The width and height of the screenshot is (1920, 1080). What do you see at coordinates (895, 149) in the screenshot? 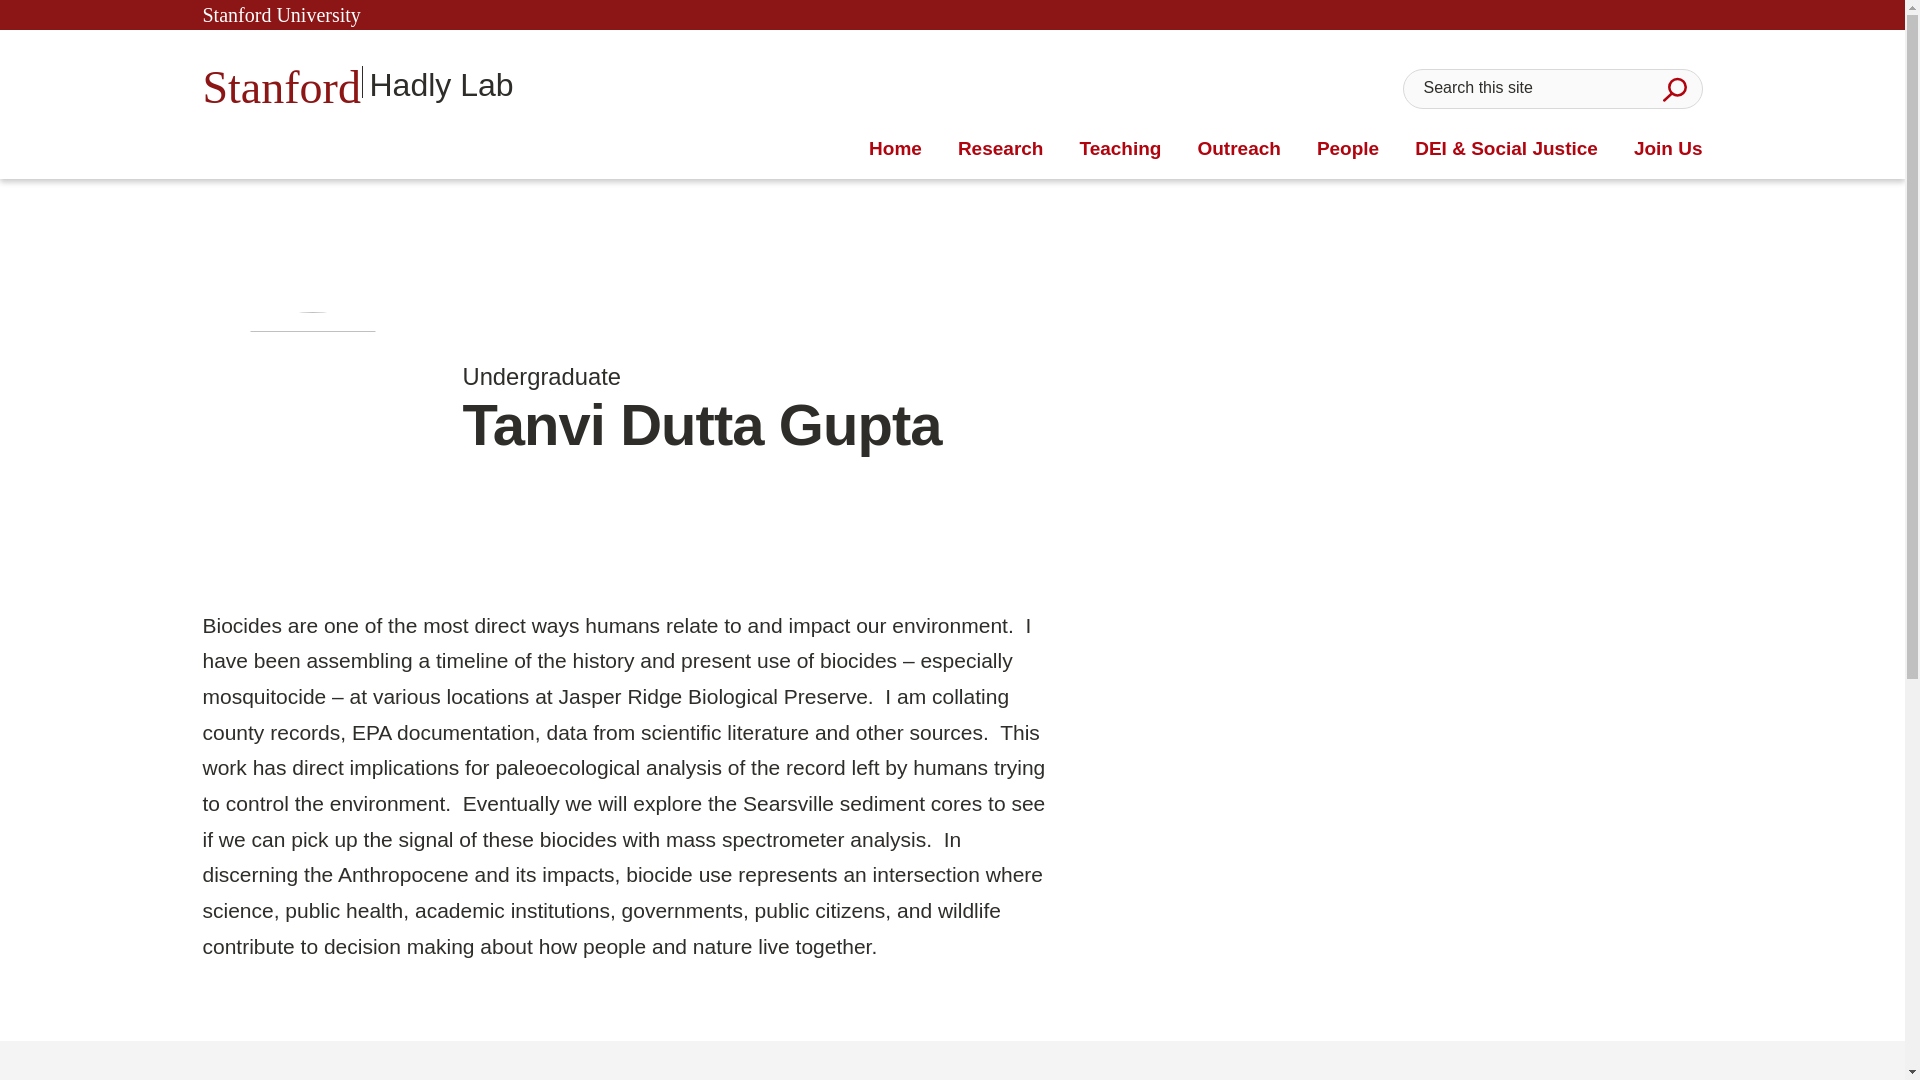
I see `Hadly Lab homepage` at bounding box center [895, 149].